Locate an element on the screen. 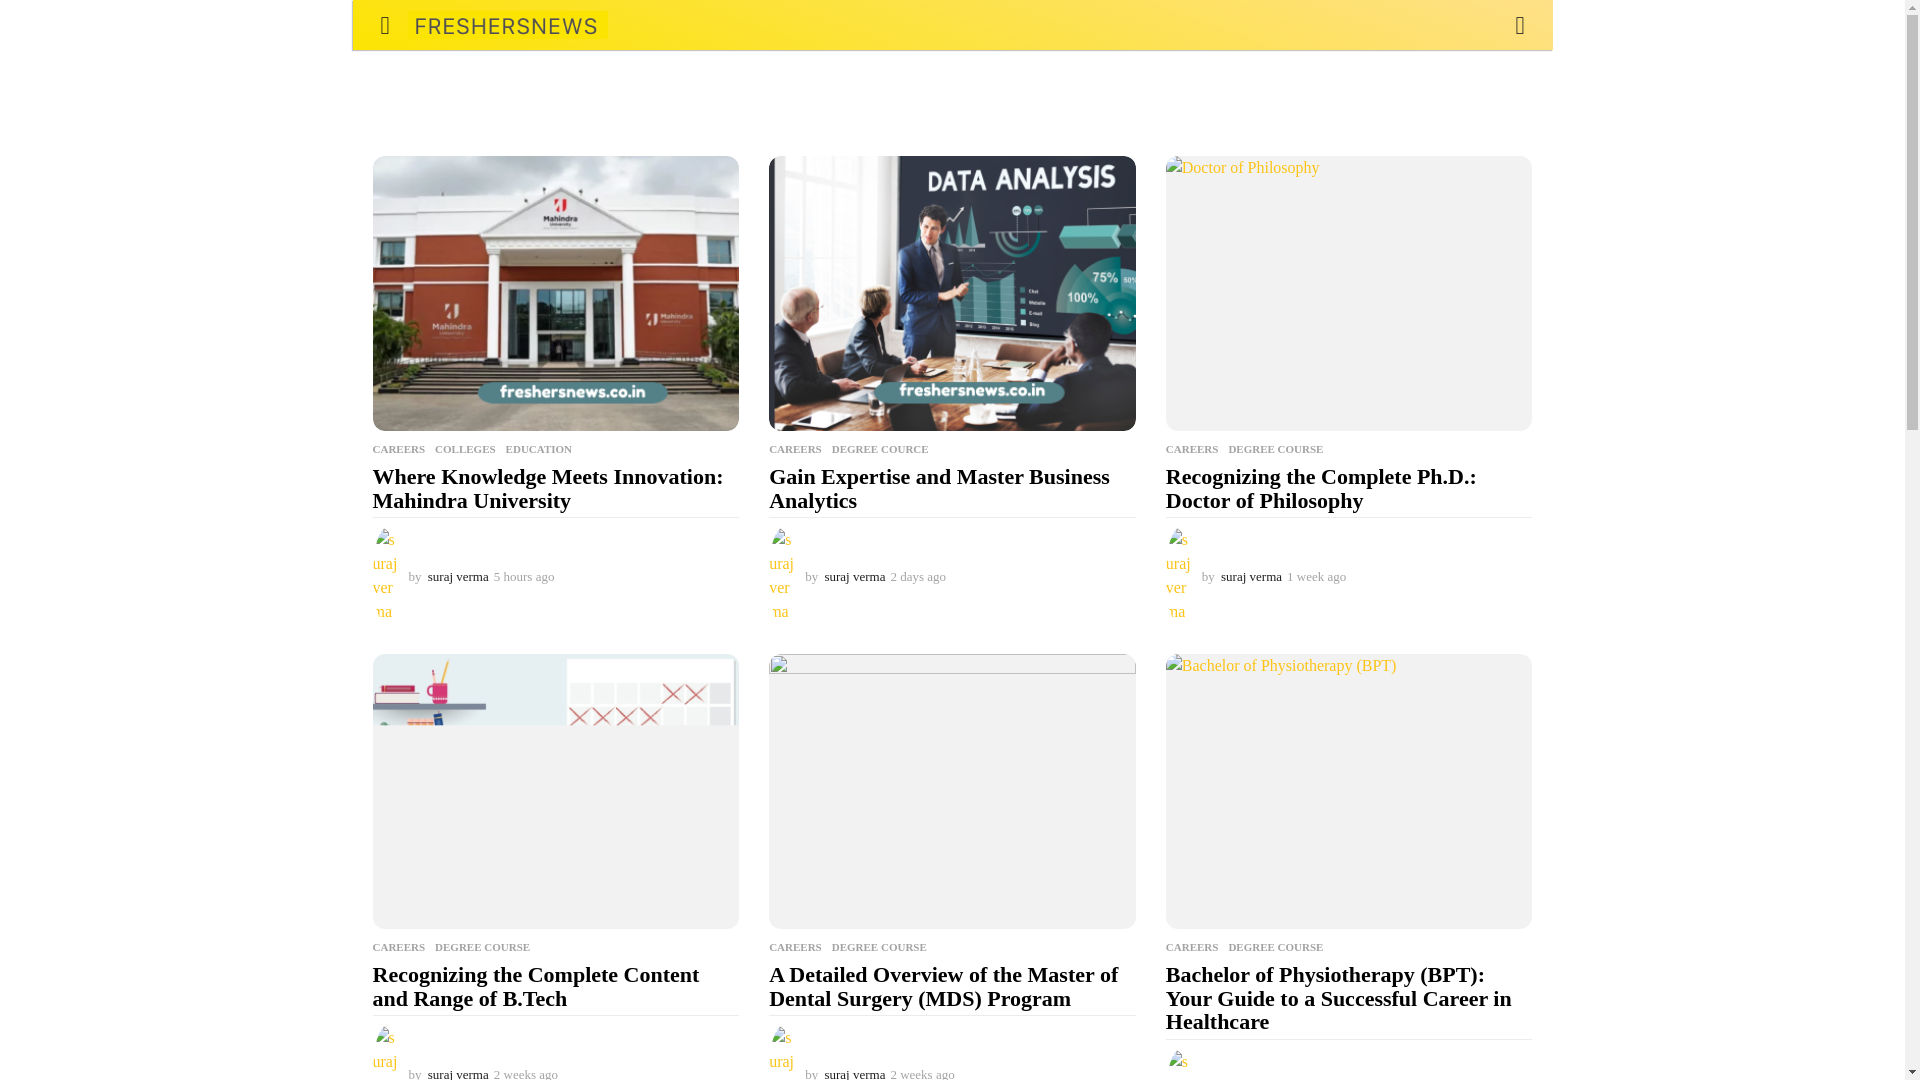  Recognizing the Complete Content and Range of B.Tech is located at coordinates (535, 986).